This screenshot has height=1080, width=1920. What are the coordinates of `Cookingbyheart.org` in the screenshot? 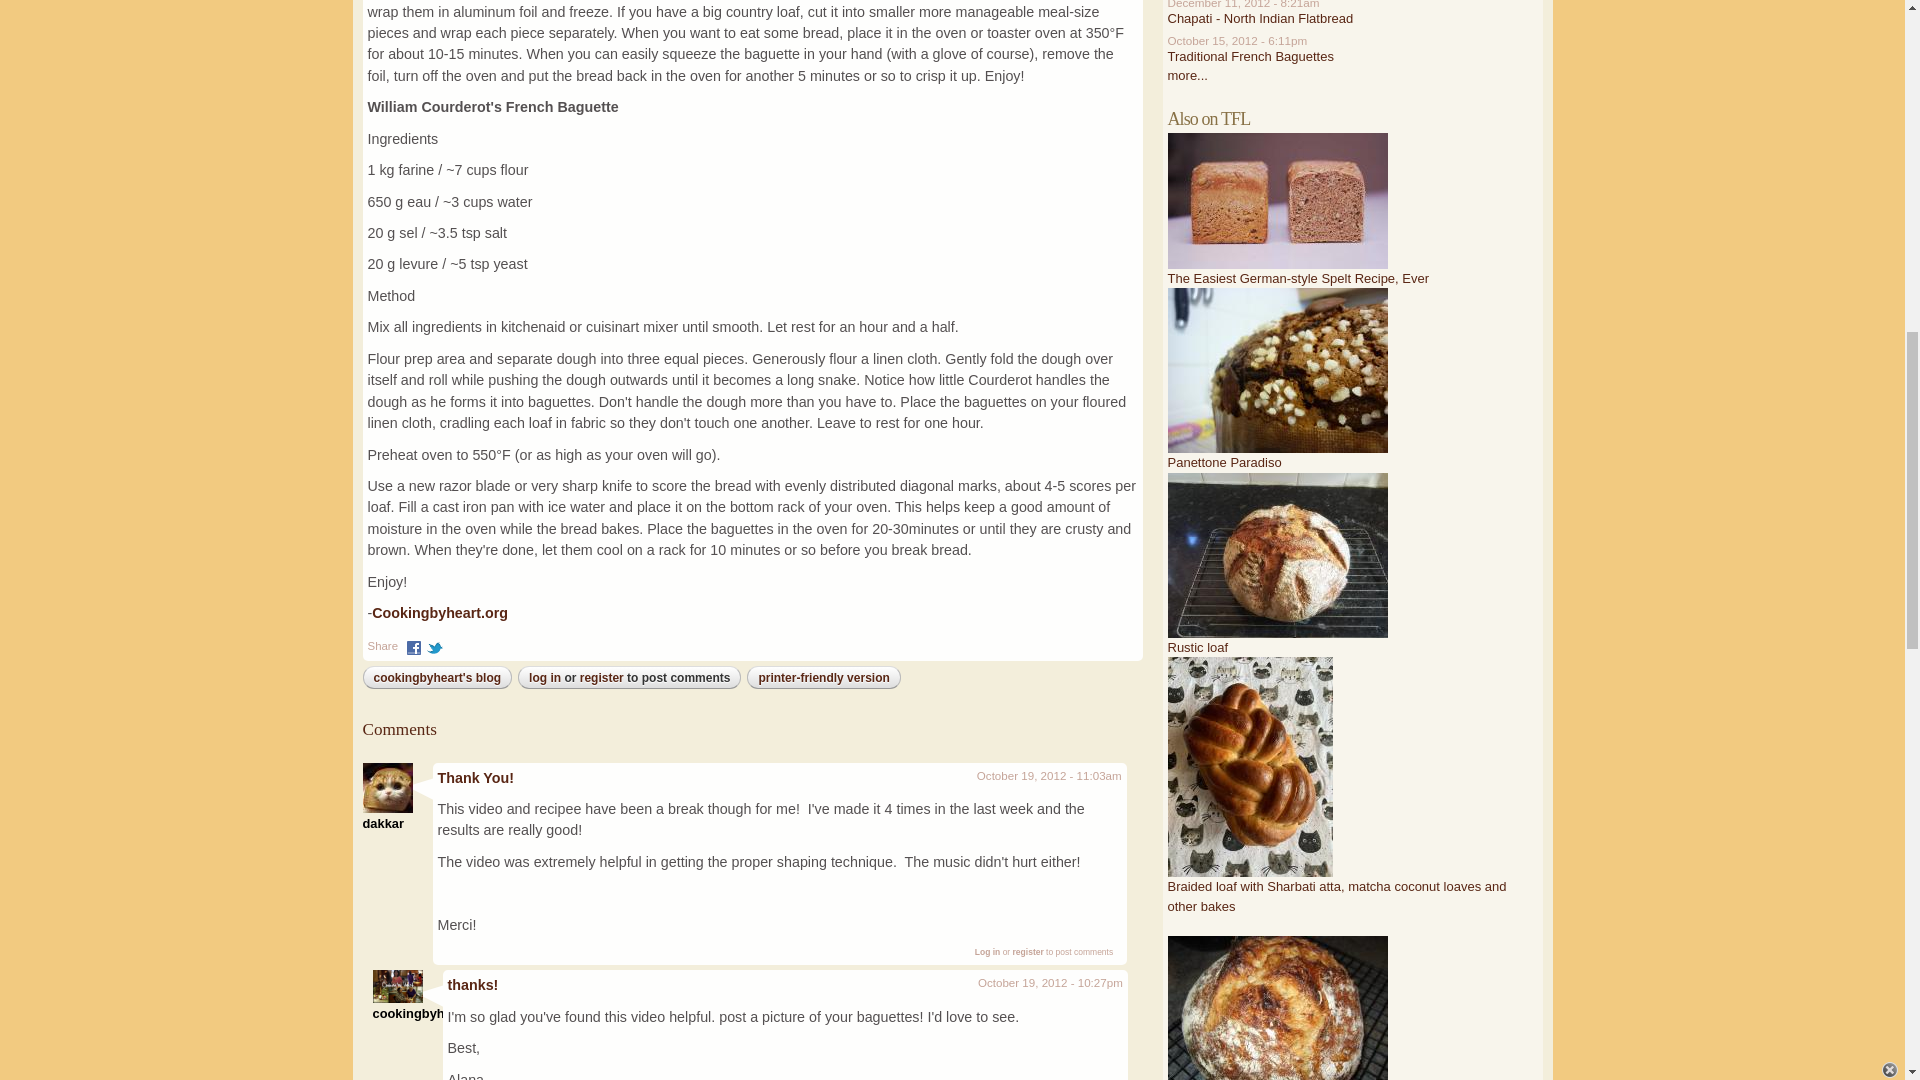 It's located at (440, 612).